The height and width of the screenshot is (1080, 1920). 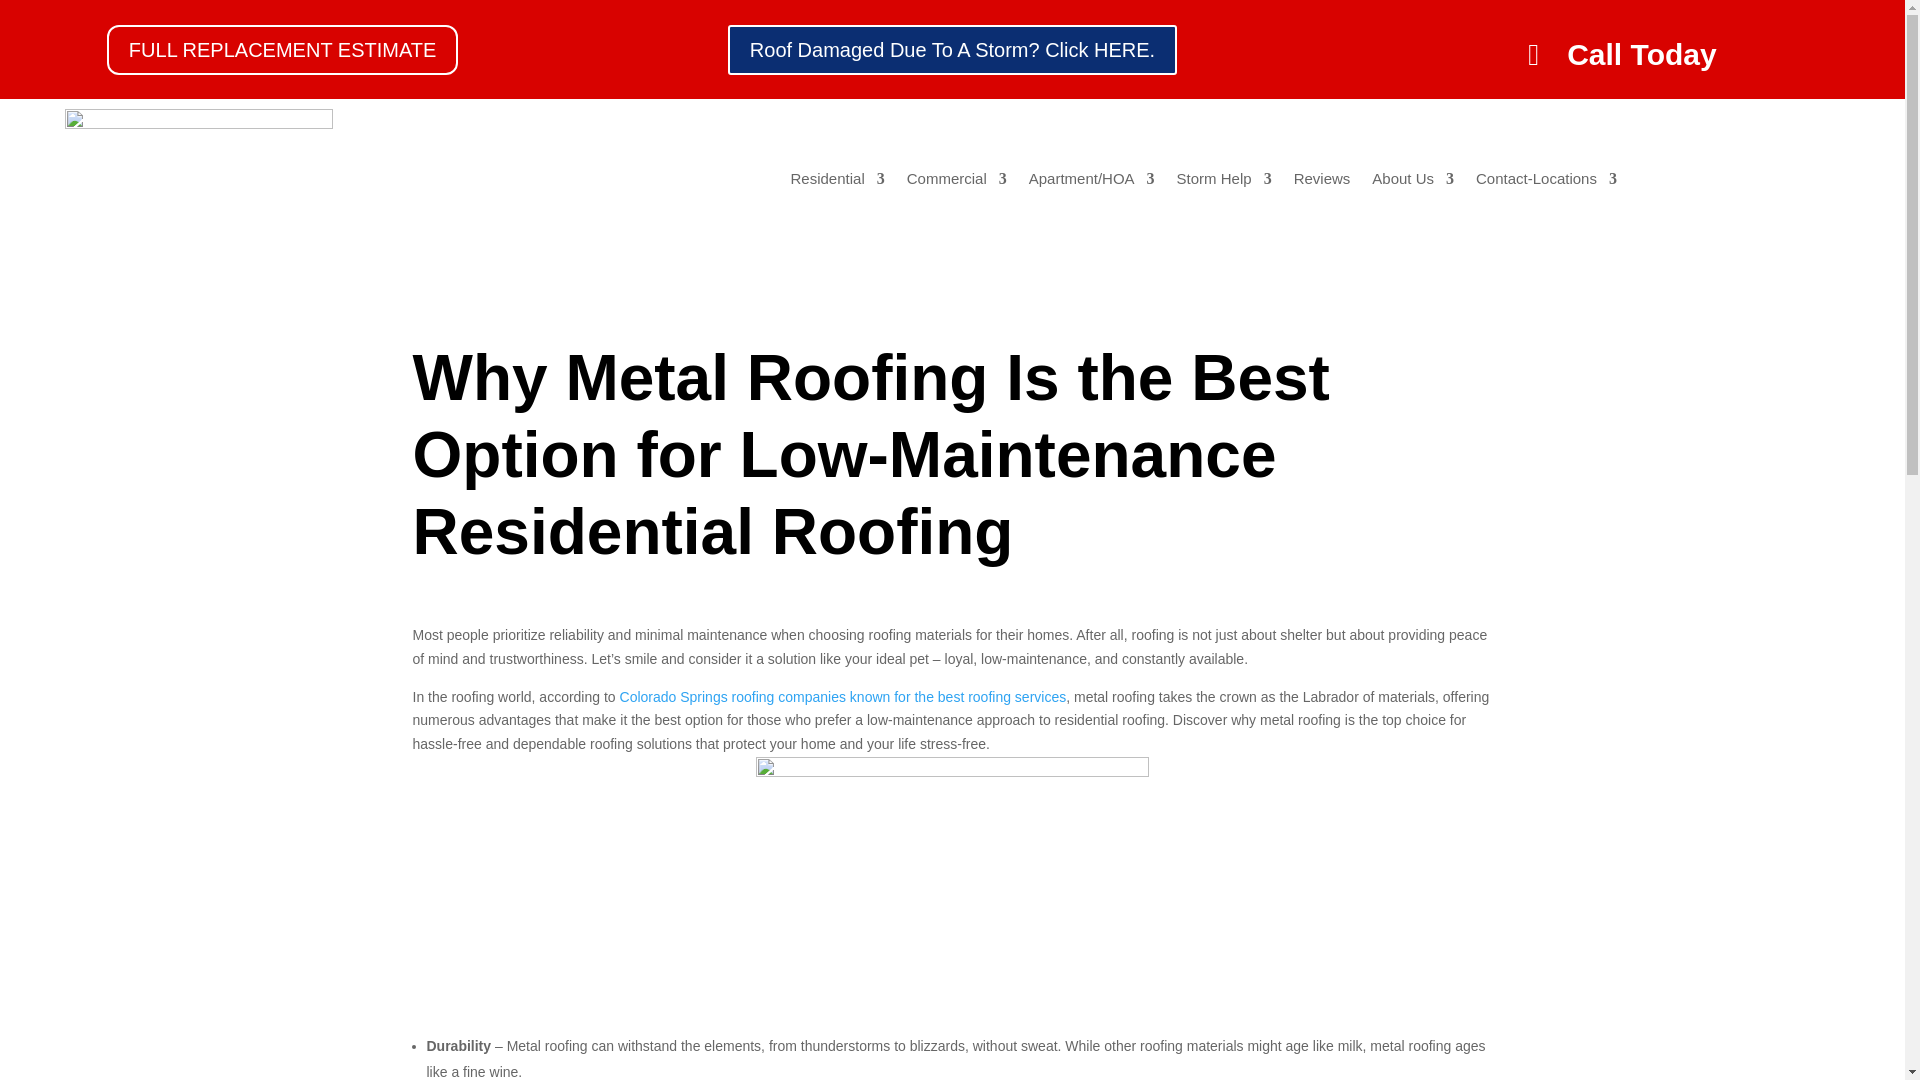 I want to click on Contact-Locations, so click(x=1546, y=182).